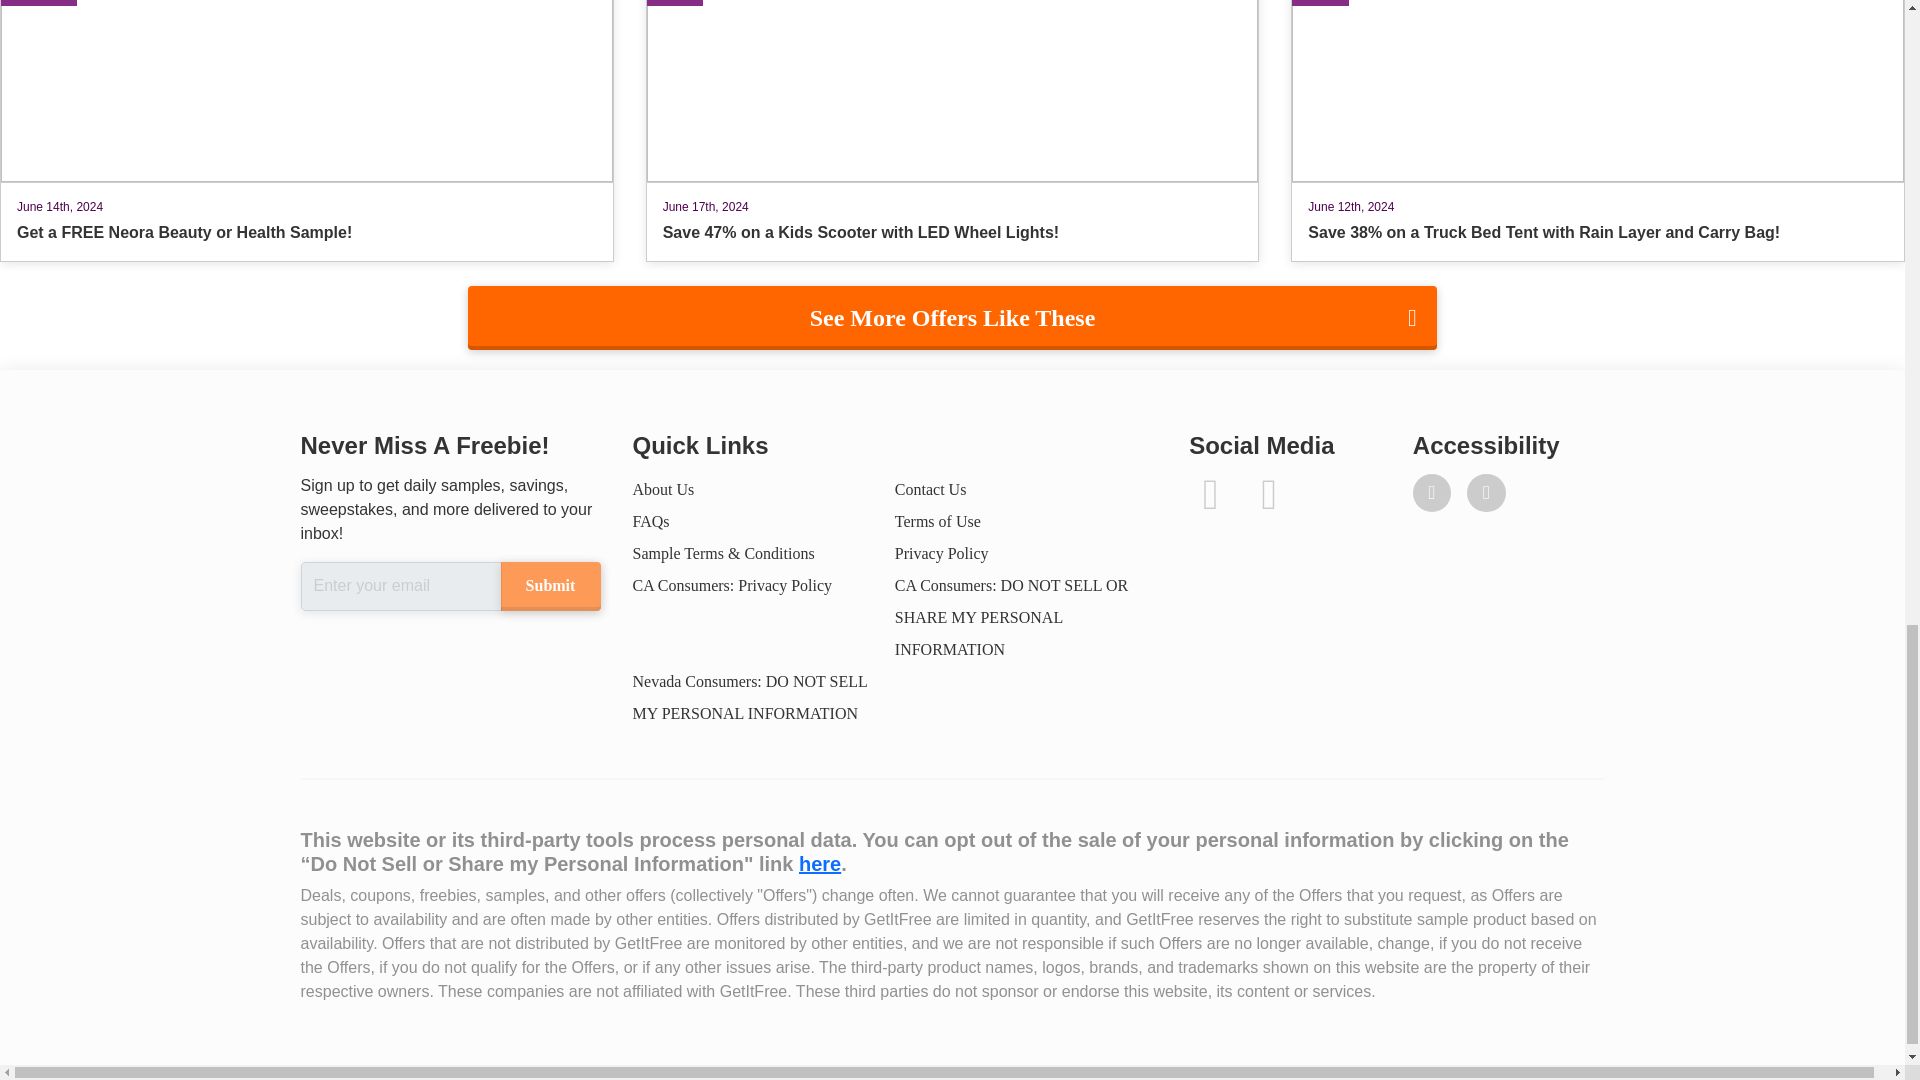  I want to click on Contact Us, so click(930, 488).